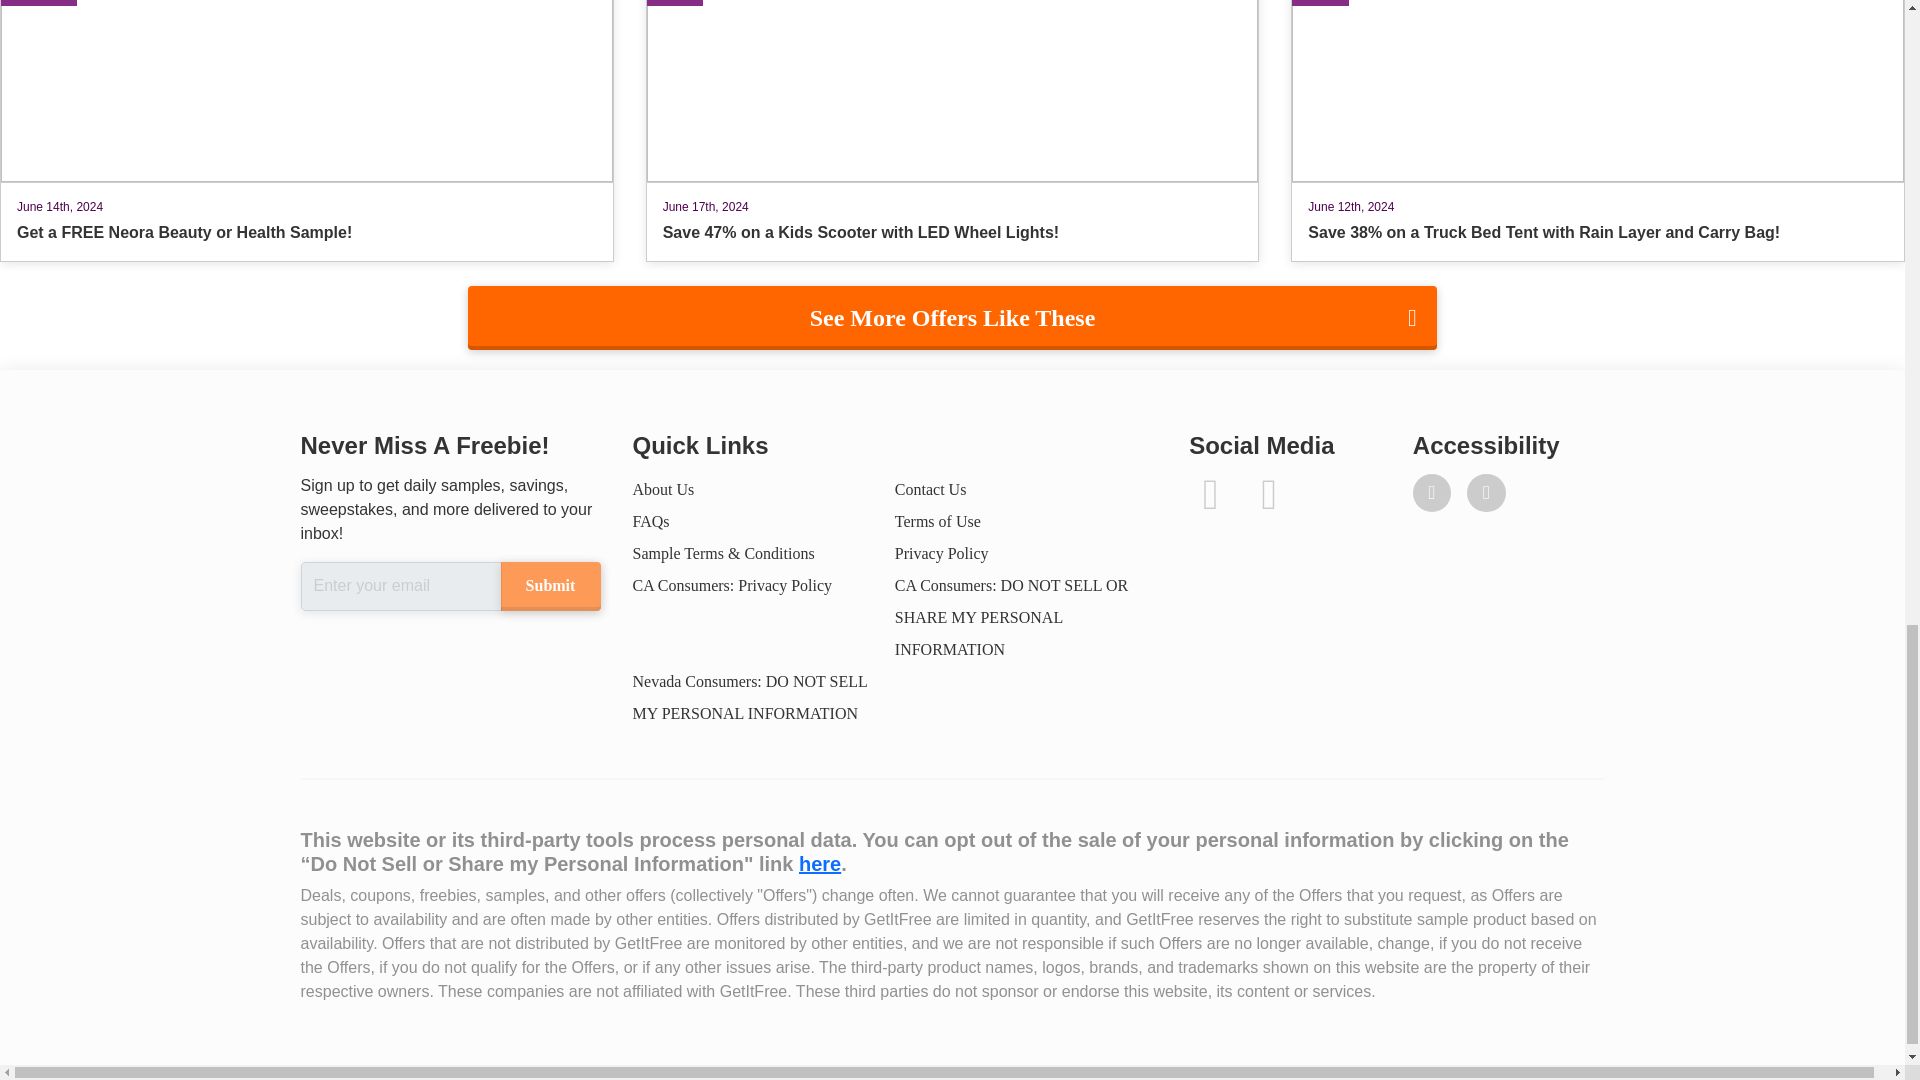  I want to click on Contact Us, so click(930, 488).